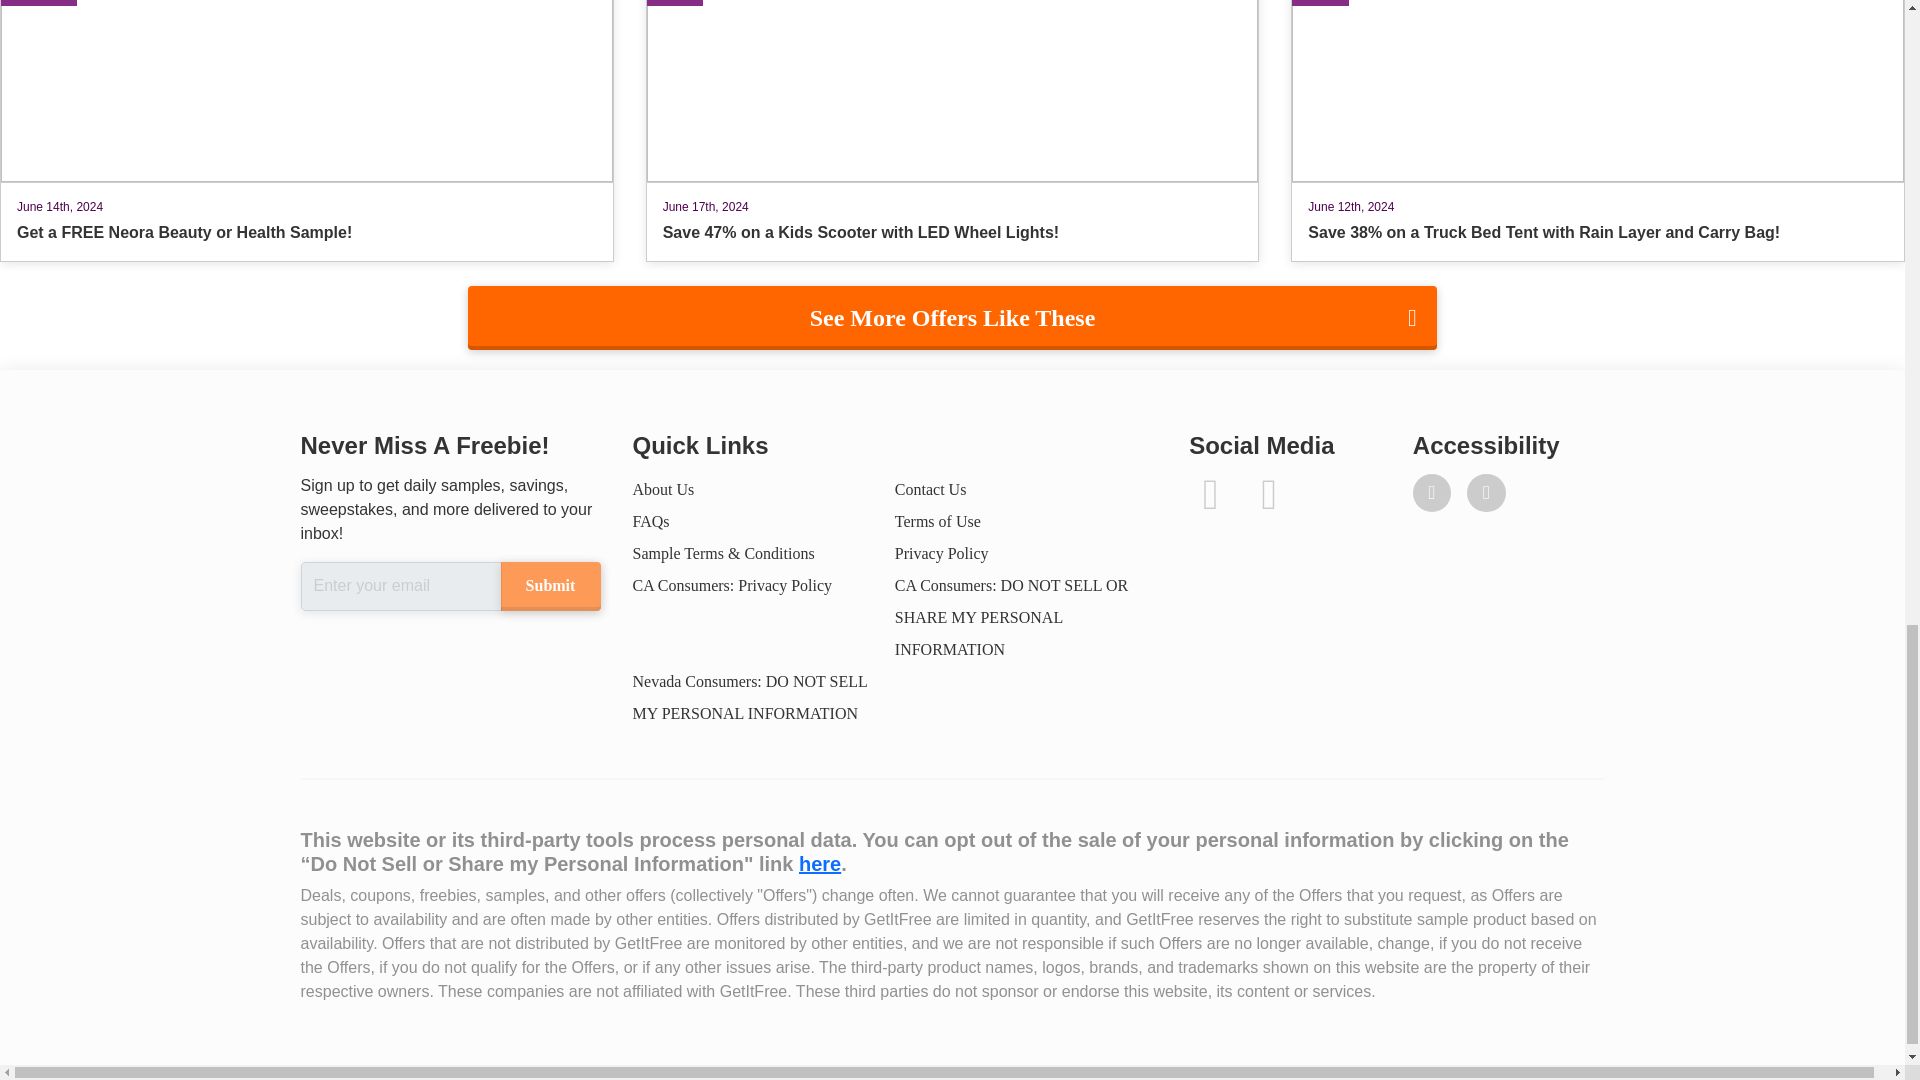  I want to click on Contact Us, so click(930, 488).